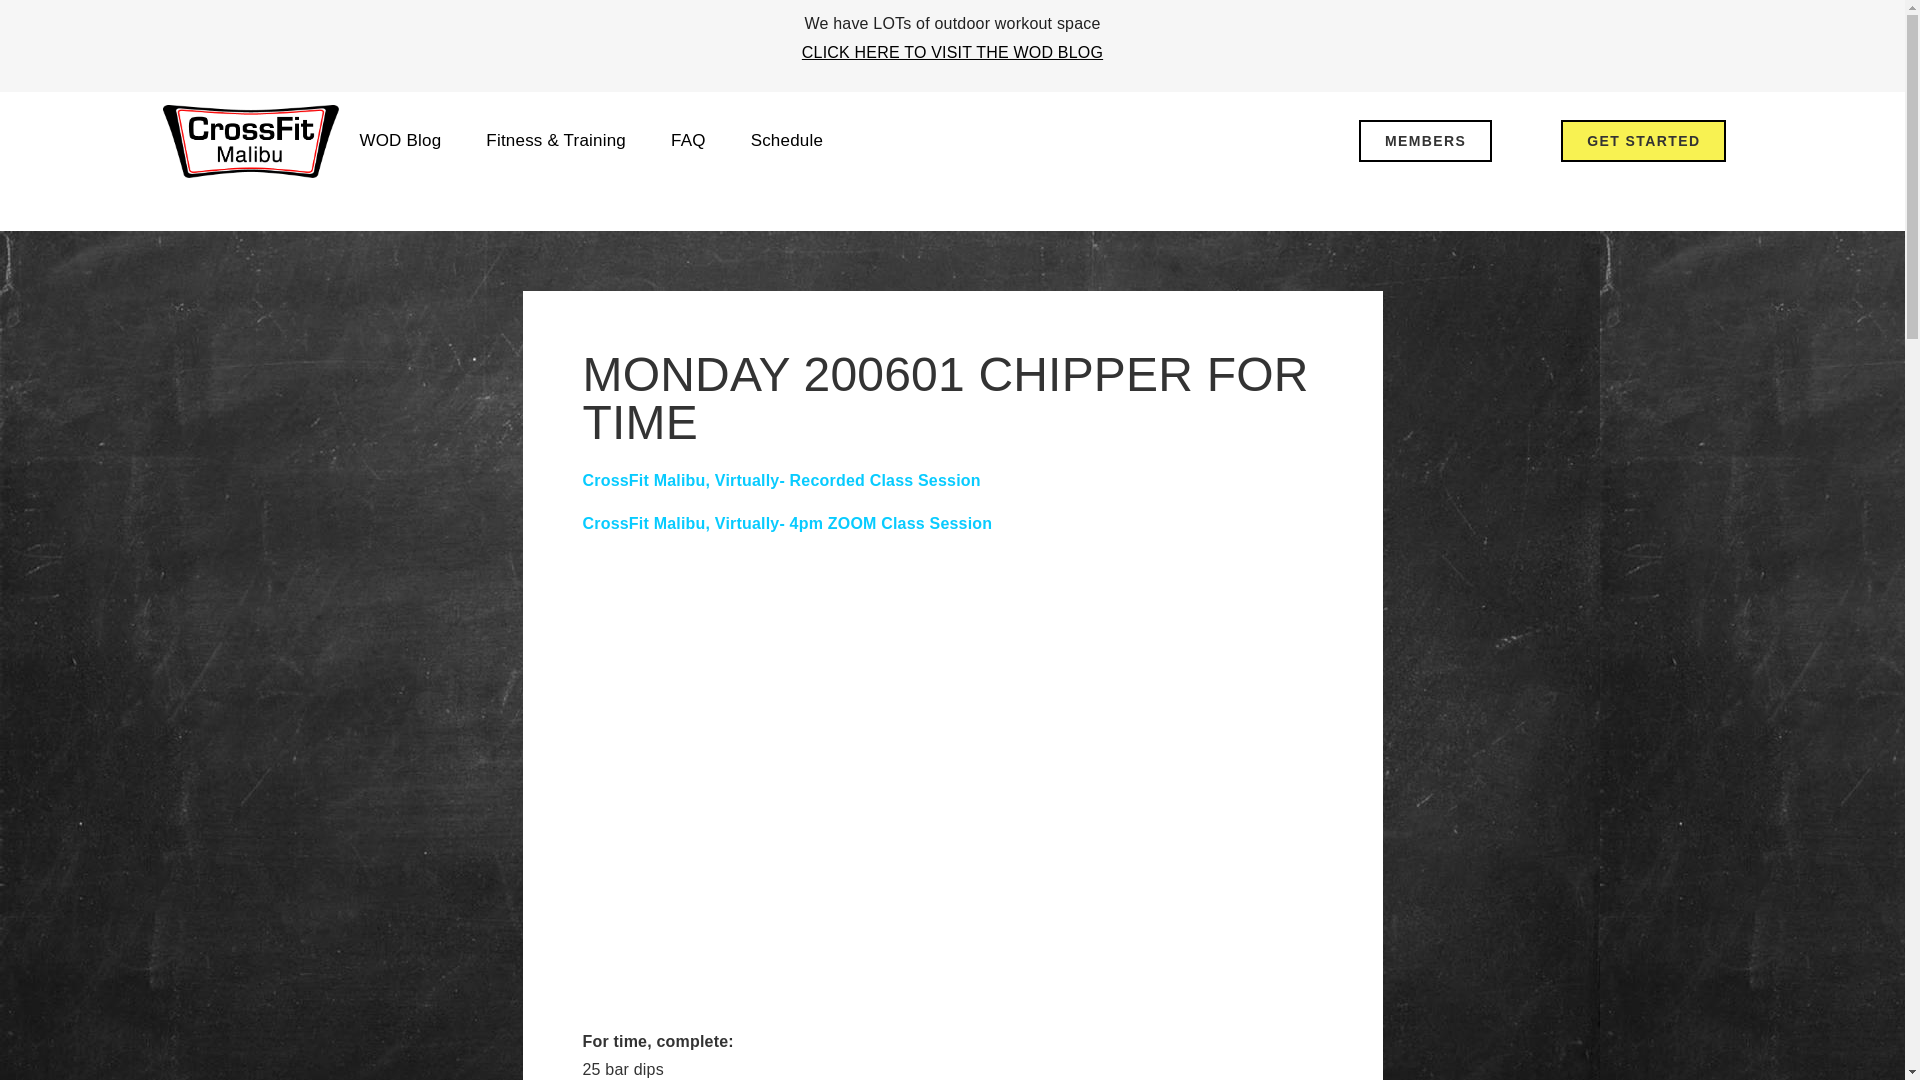  I want to click on CrossFit Malibu, Virtually- Recorded Class Session, so click(780, 480).